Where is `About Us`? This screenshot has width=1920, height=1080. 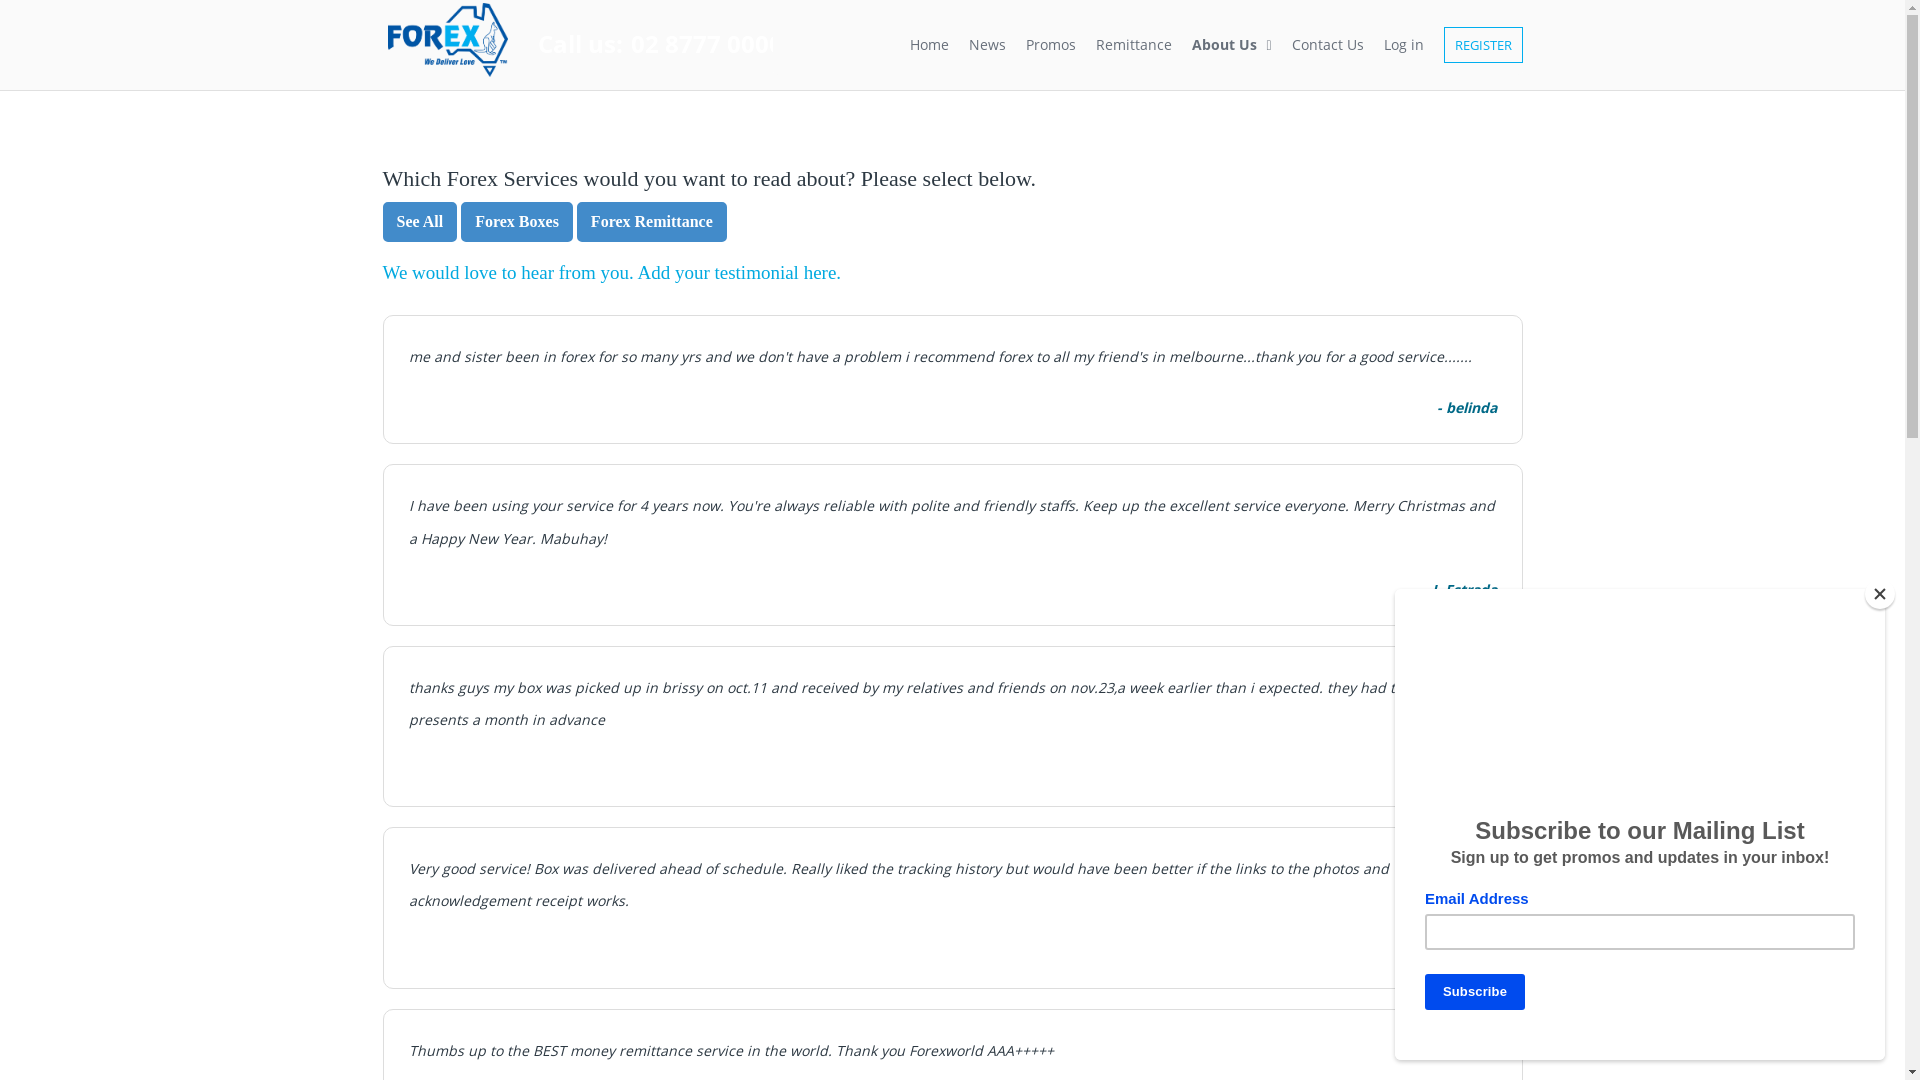
About Us is located at coordinates (1232, 46).